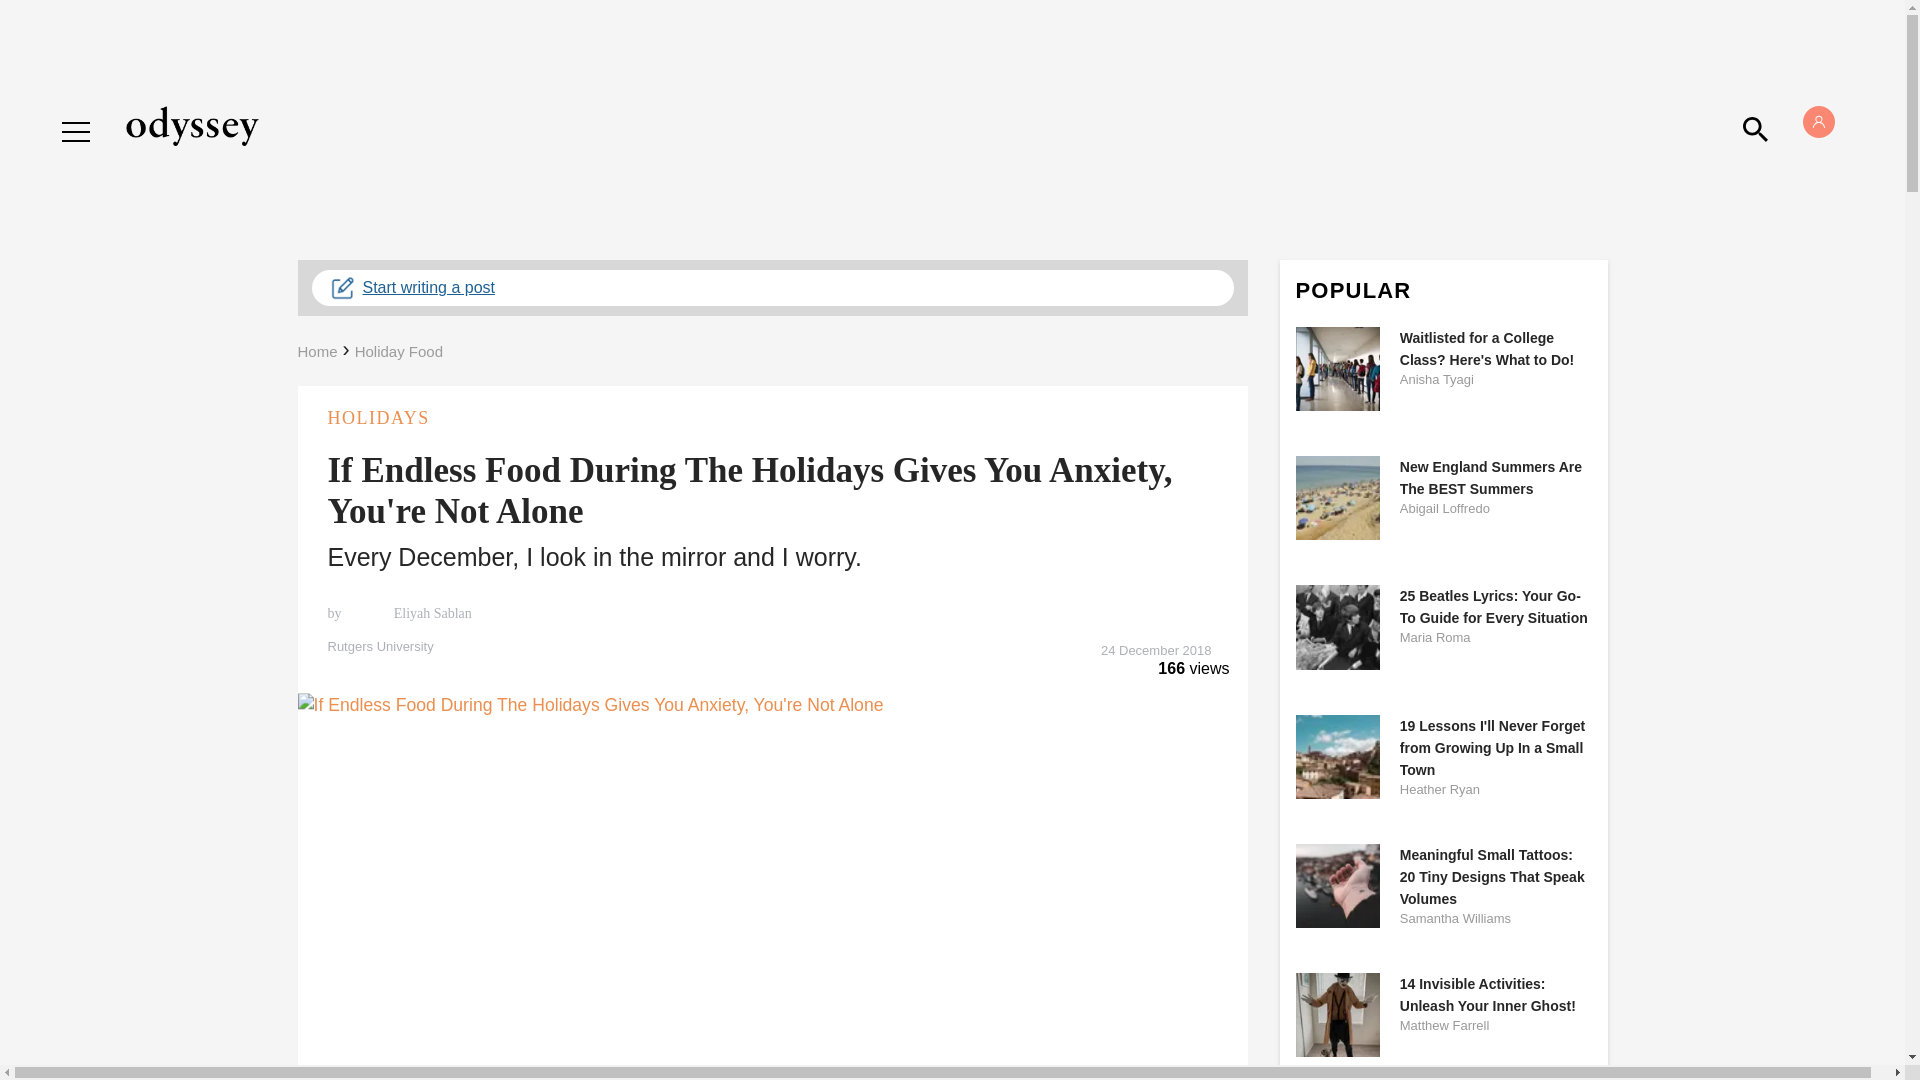  What do you see at coordinates (317, 351) in the screenshot?
I see `Home` at bounding box center [317, 351].